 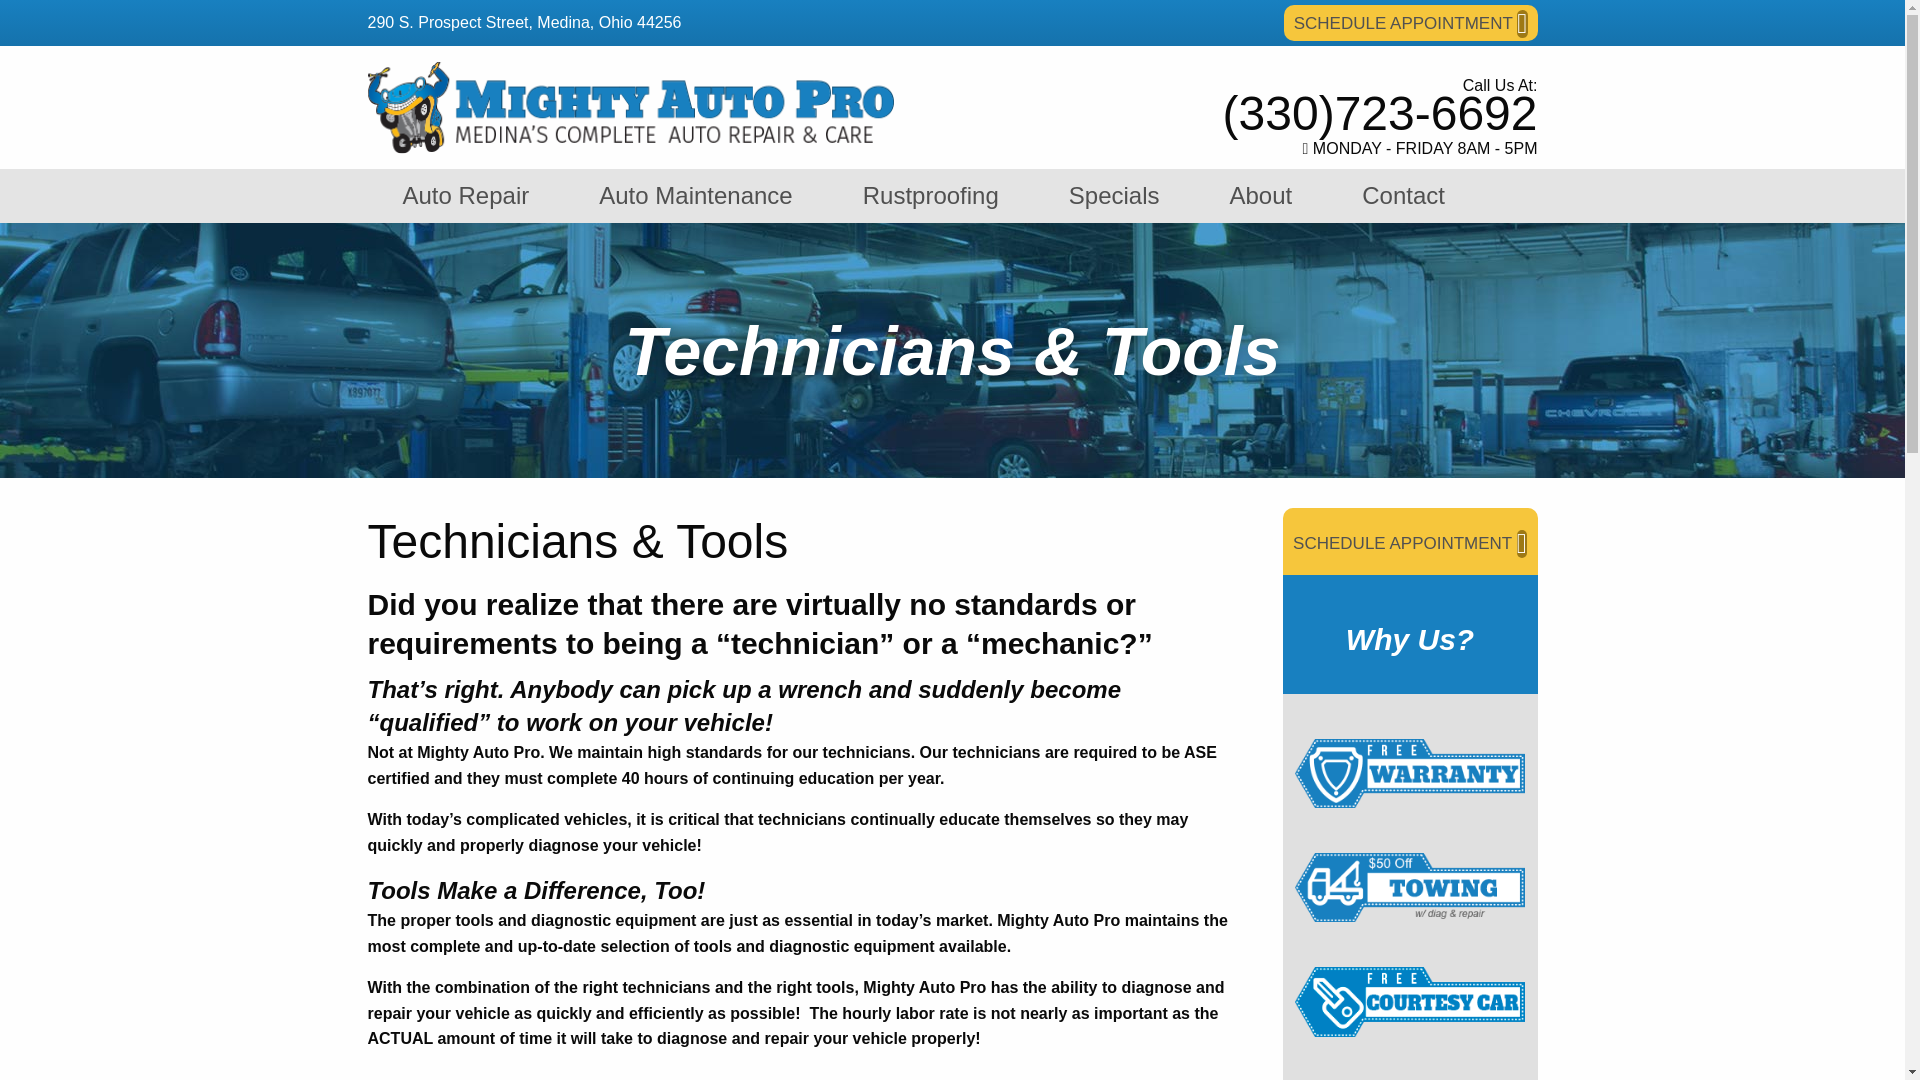 What do you see at coordinates (1410, 23) in the screenshot?
I see `SCHEDULE APPOINTMENT` at bounding box center [1410, 23].